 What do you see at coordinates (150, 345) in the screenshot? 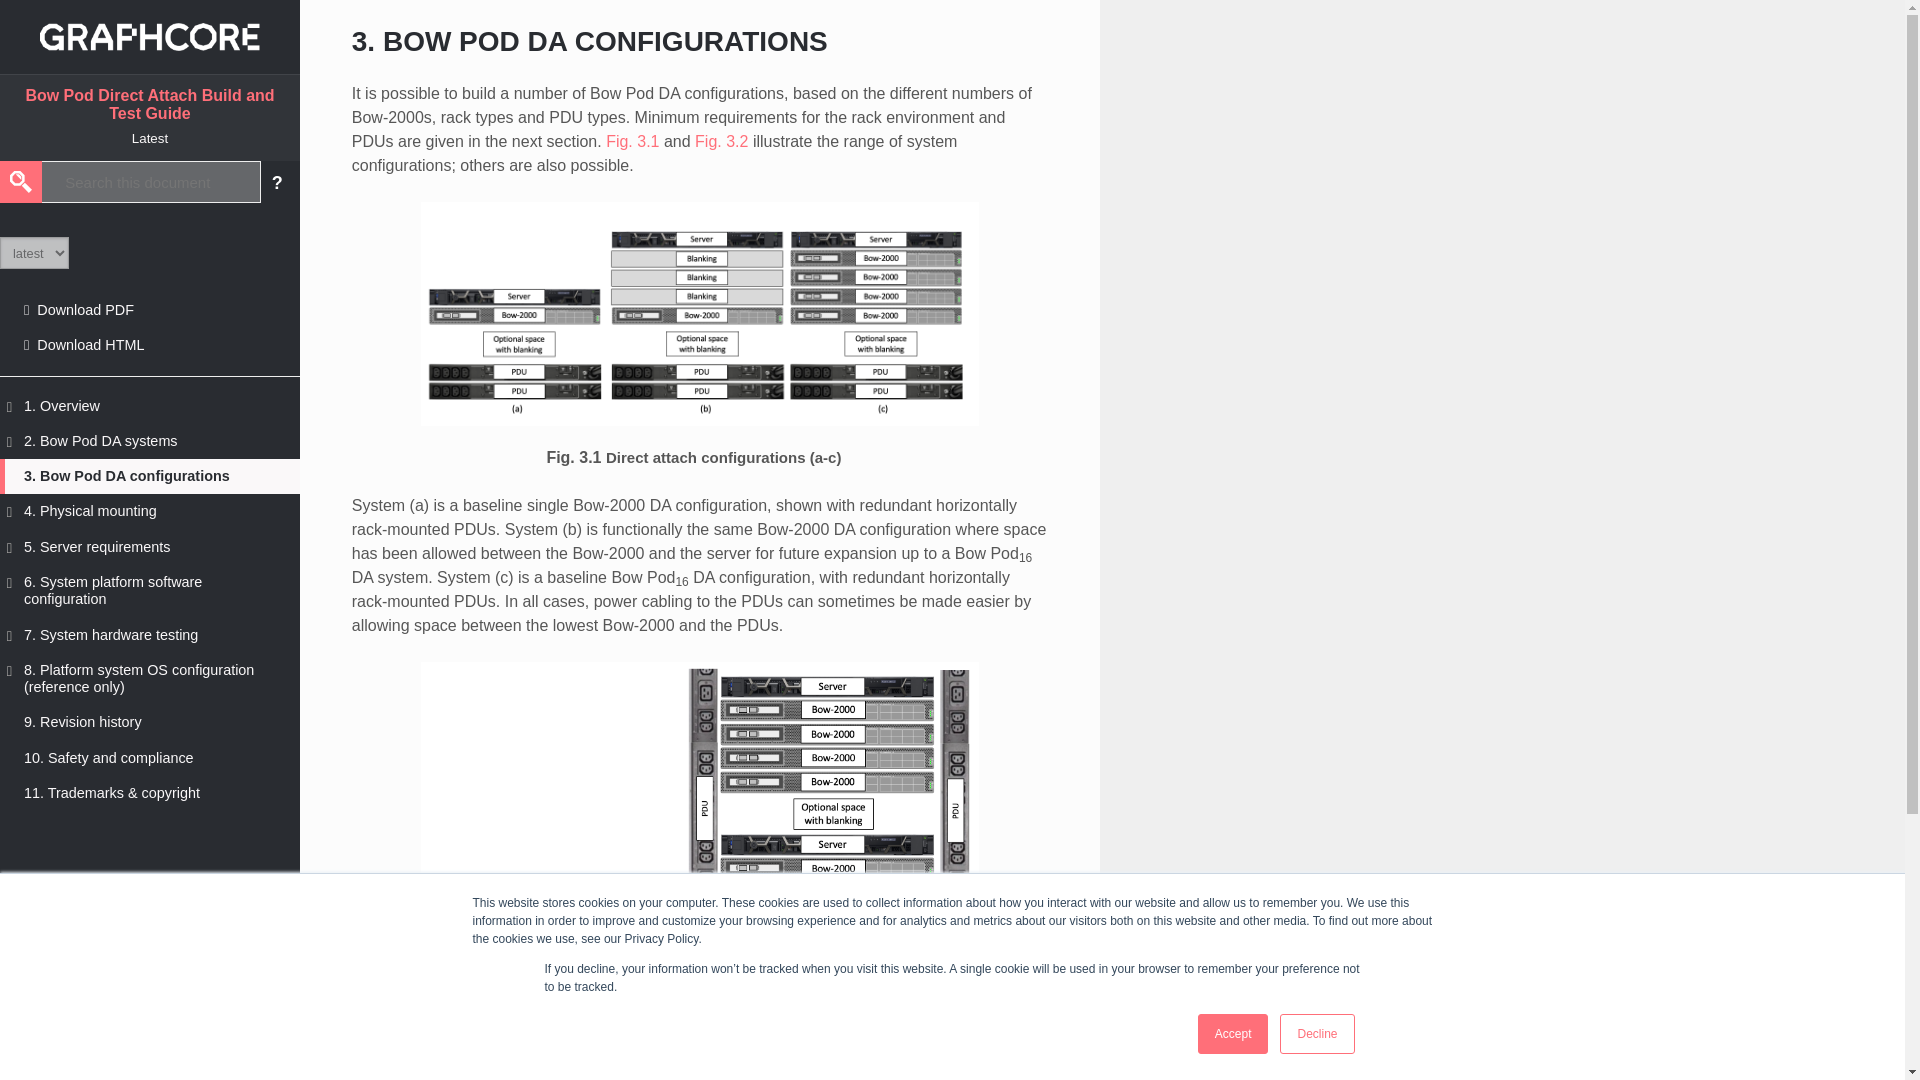
I see `  Download HTML` at bounding box center [150, 345].